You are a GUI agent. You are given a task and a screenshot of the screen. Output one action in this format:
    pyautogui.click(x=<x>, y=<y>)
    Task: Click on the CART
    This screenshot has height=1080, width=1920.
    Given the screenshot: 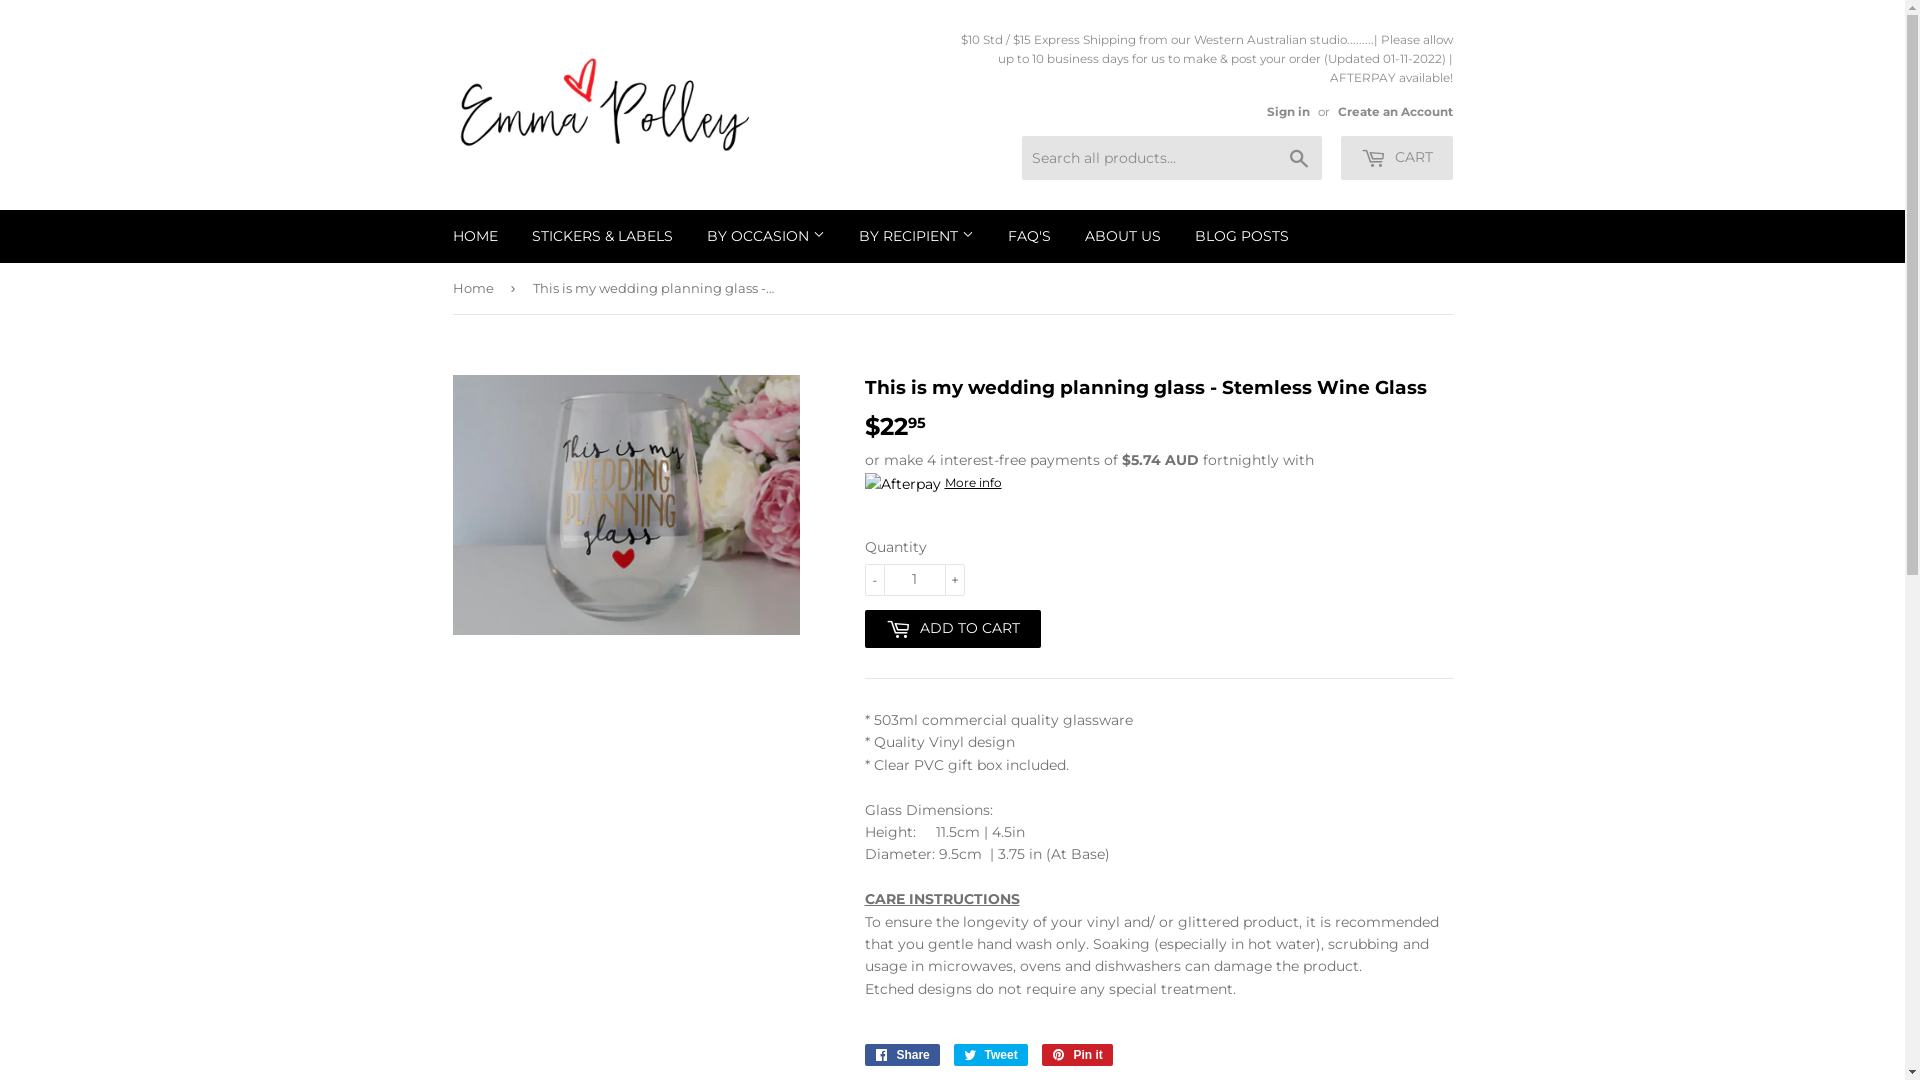 What is the action you would take?
    pyautogui.click(x=1396, y=158)
    